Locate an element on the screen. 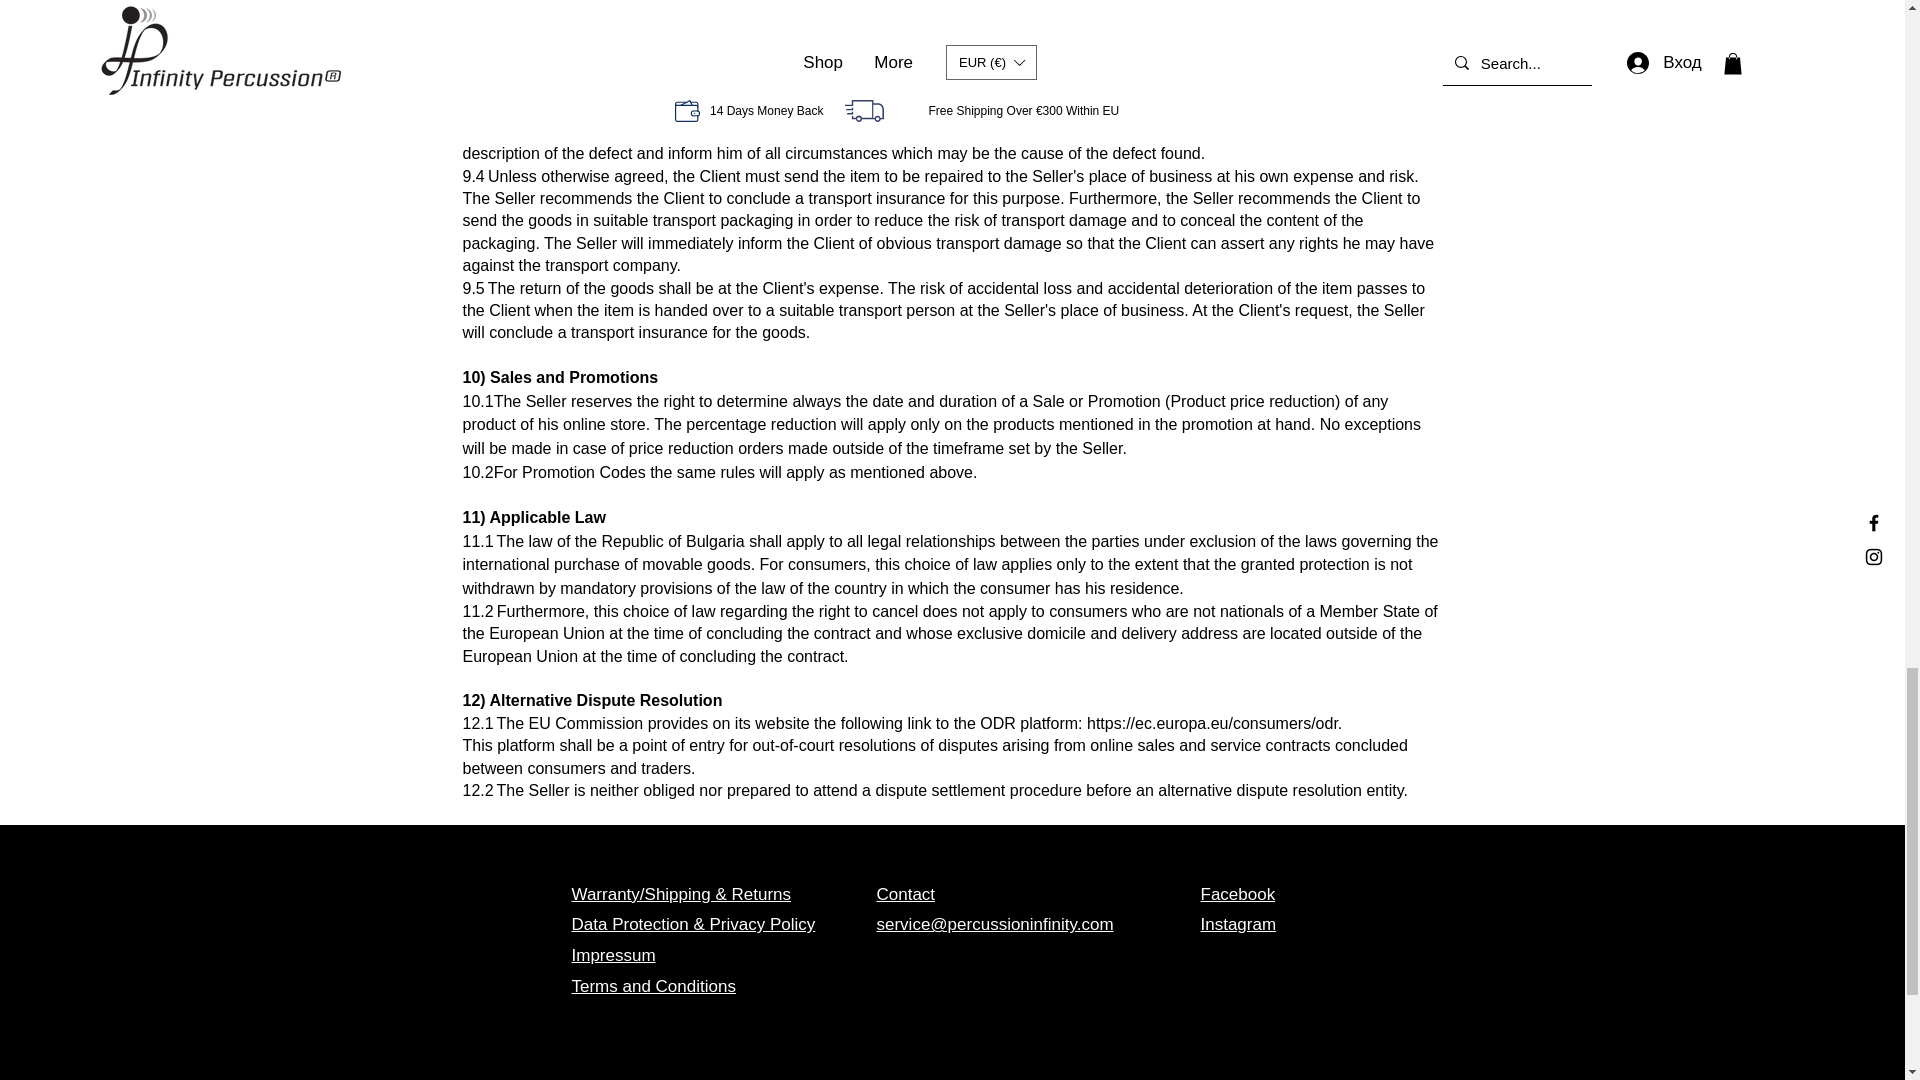  Impressum is located at coordinates (614, 956).